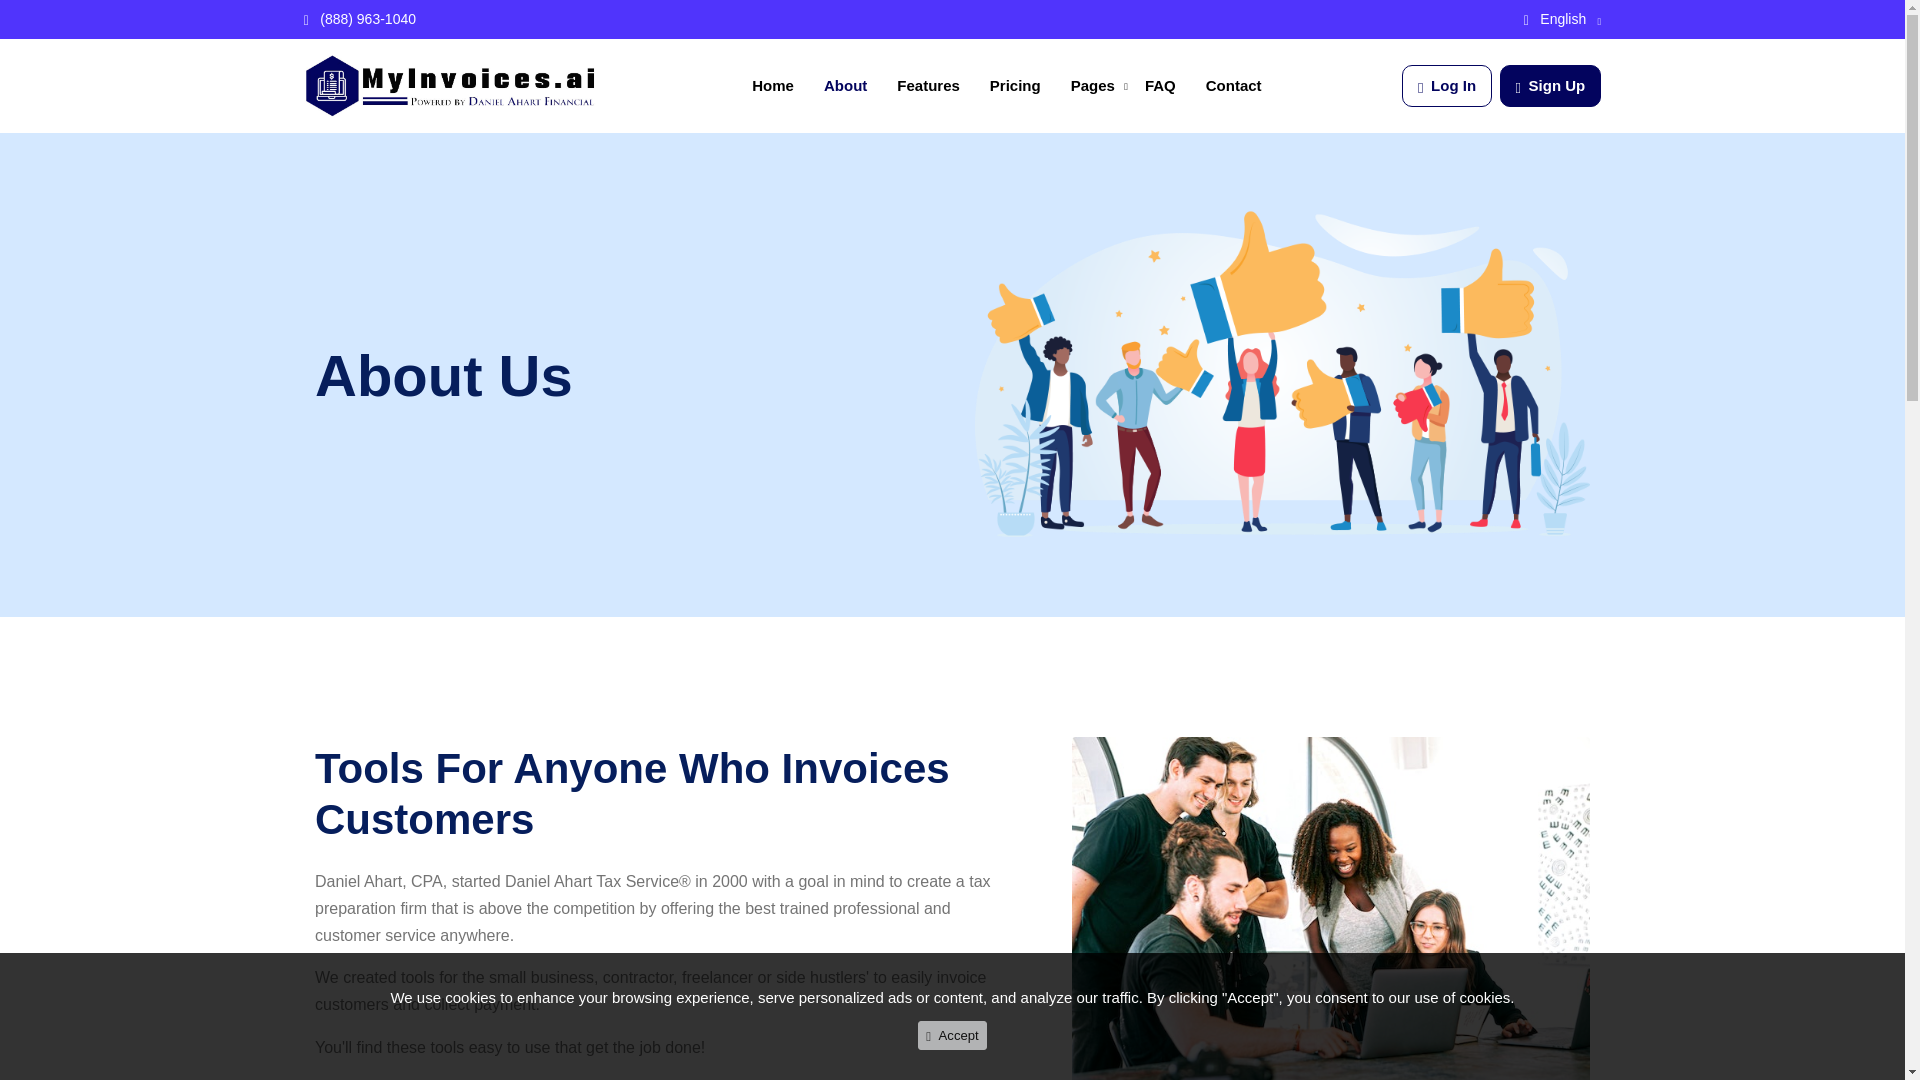 The height and width of the screenshot is (1080, 1920). What do you see at coordinates (928, 85) in the screenshot?
I see `Features` at bounding box center [928, 85].